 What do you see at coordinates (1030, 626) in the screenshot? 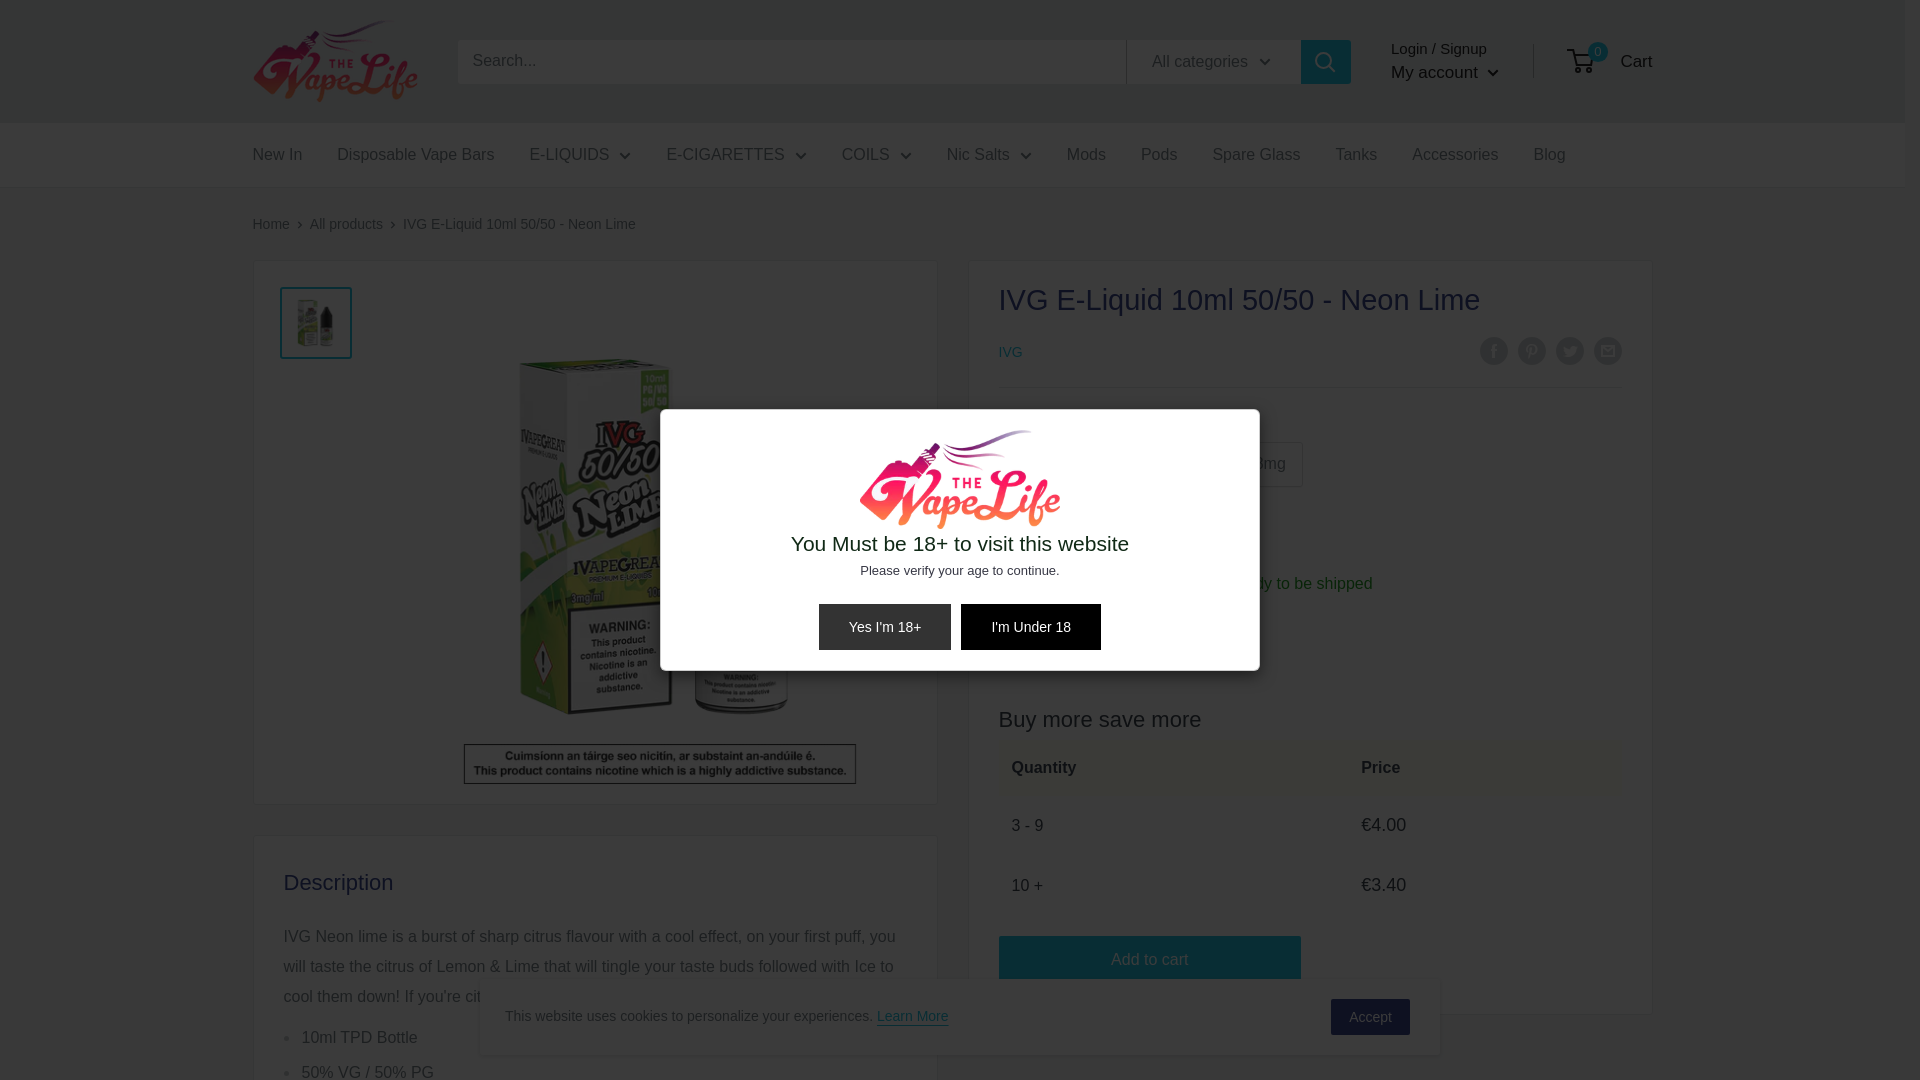
I see `I'm Under 18` at bounding box center [1030, 626].